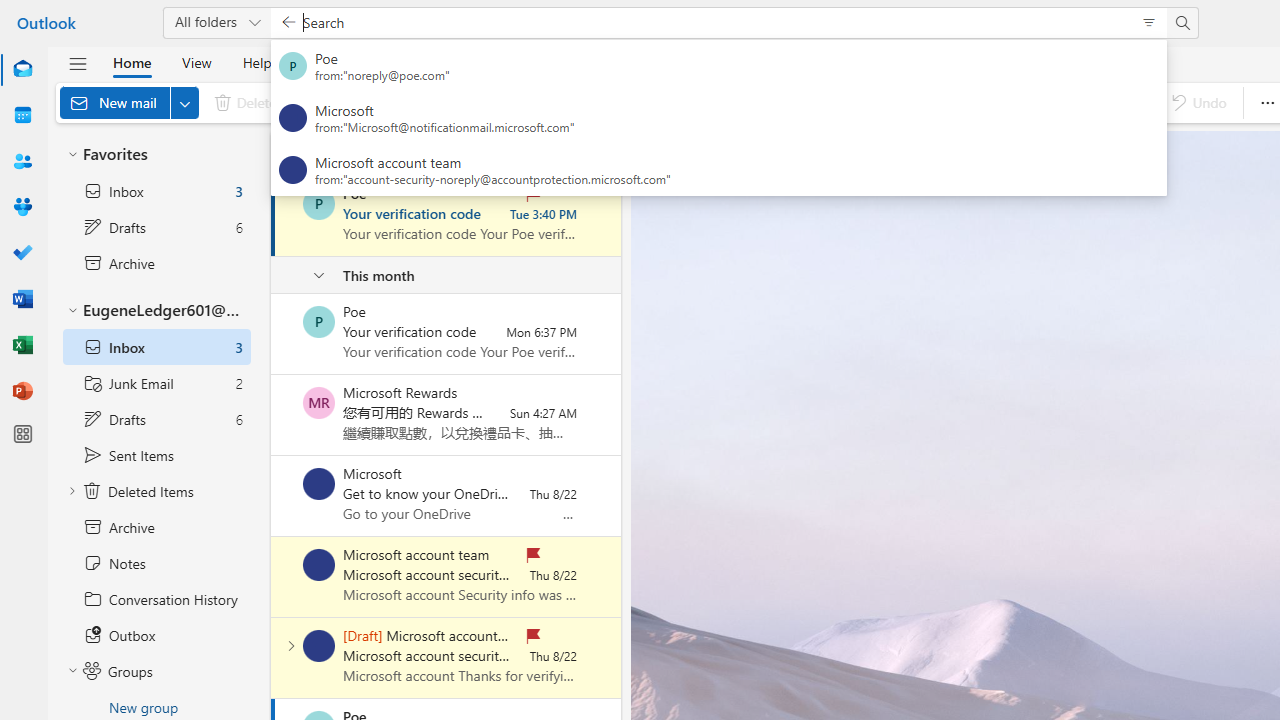 Image resolution: width=1280 pixels, height=720 pixels. Describe the element at coordinates (22, 206) in the screenshot. I see `Groups` at that location.